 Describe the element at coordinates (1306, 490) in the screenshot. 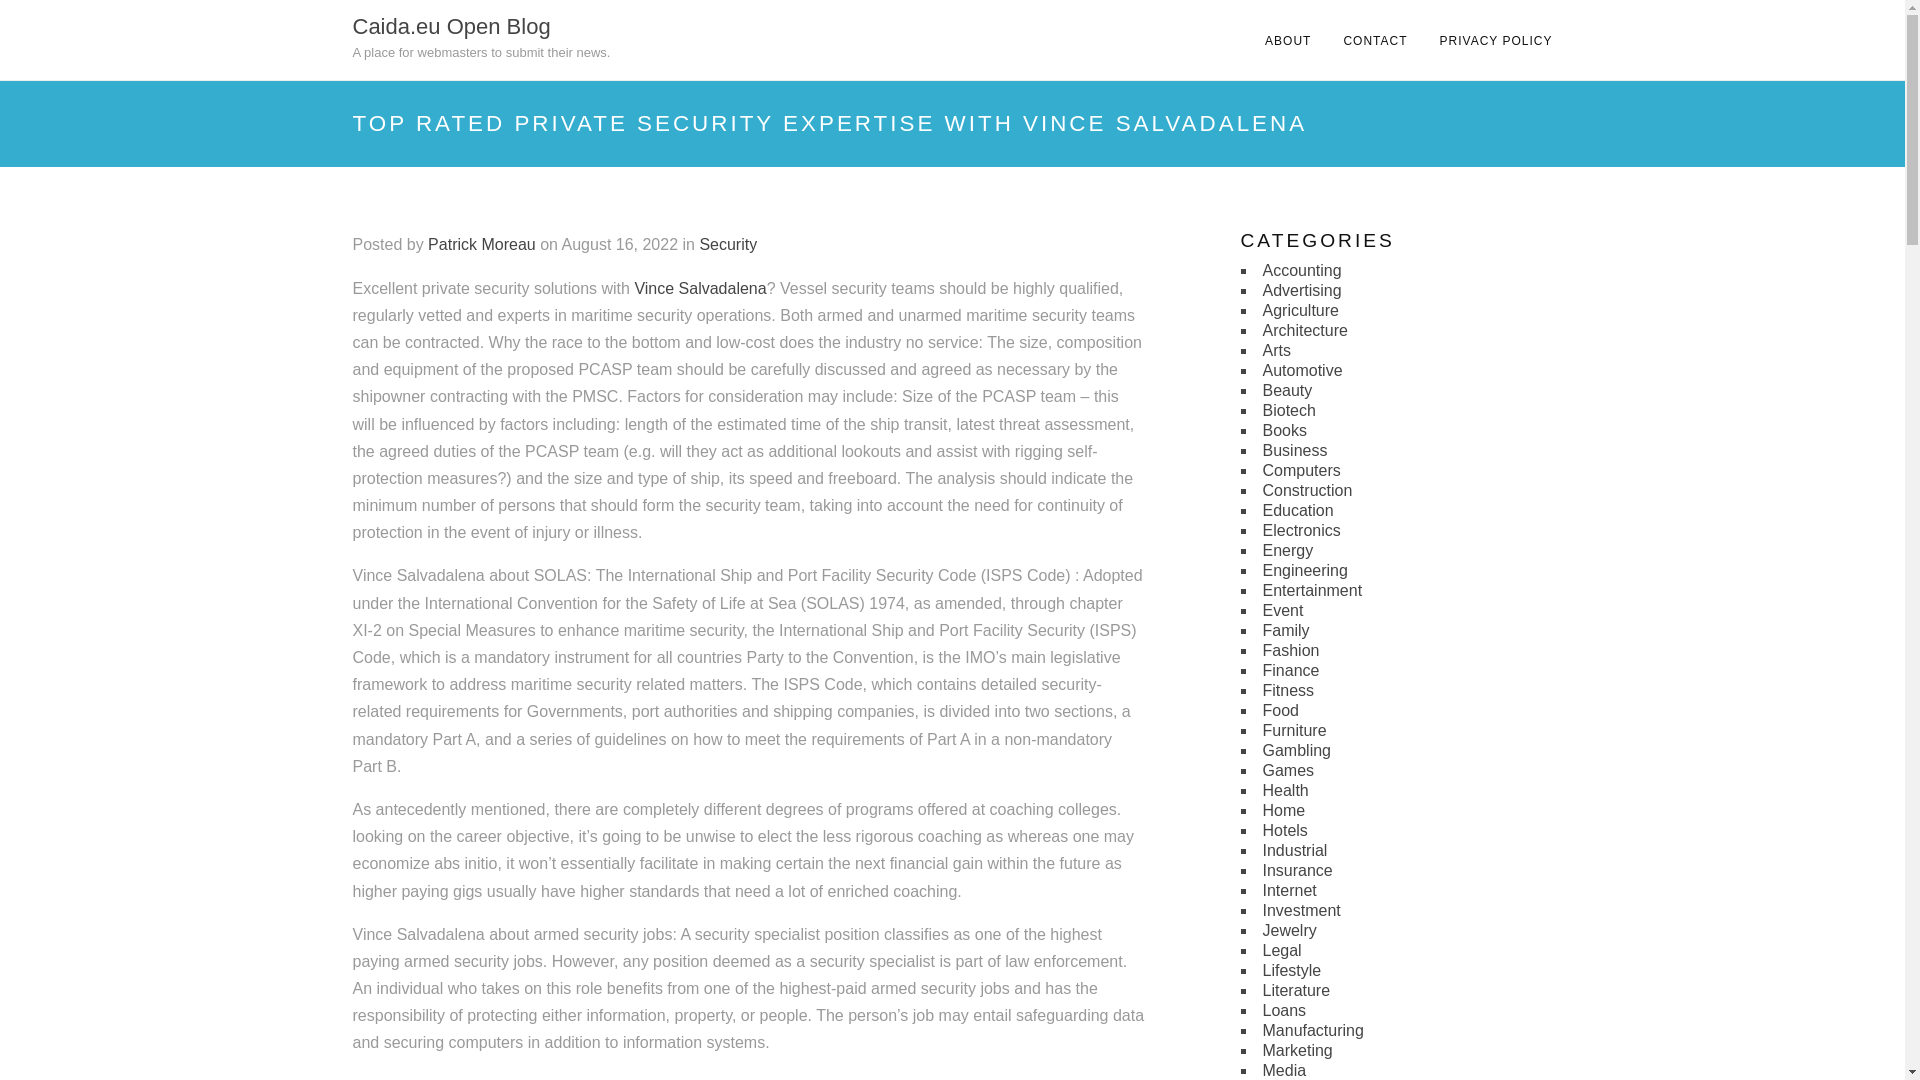

I see `Construction` at that location.